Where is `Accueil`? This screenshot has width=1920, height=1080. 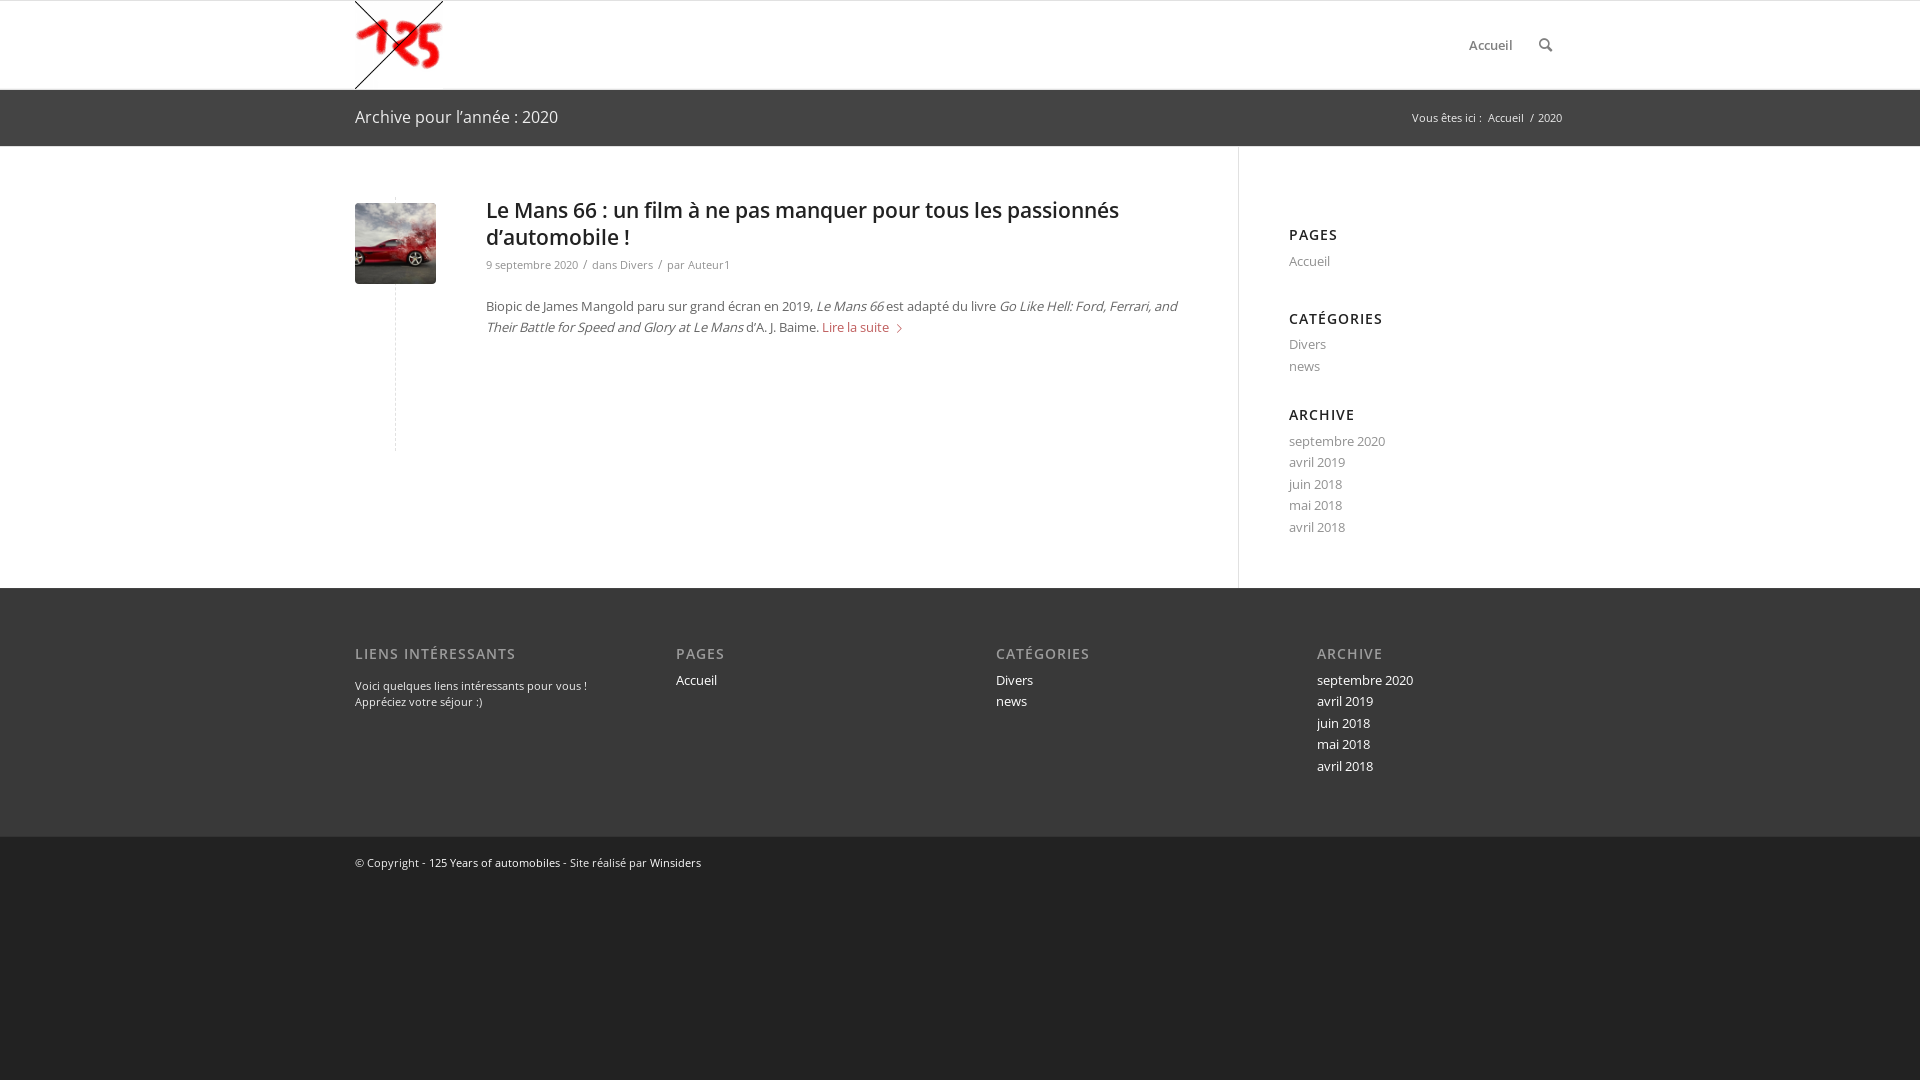
Accueil is located at coordinates (1491, 45).